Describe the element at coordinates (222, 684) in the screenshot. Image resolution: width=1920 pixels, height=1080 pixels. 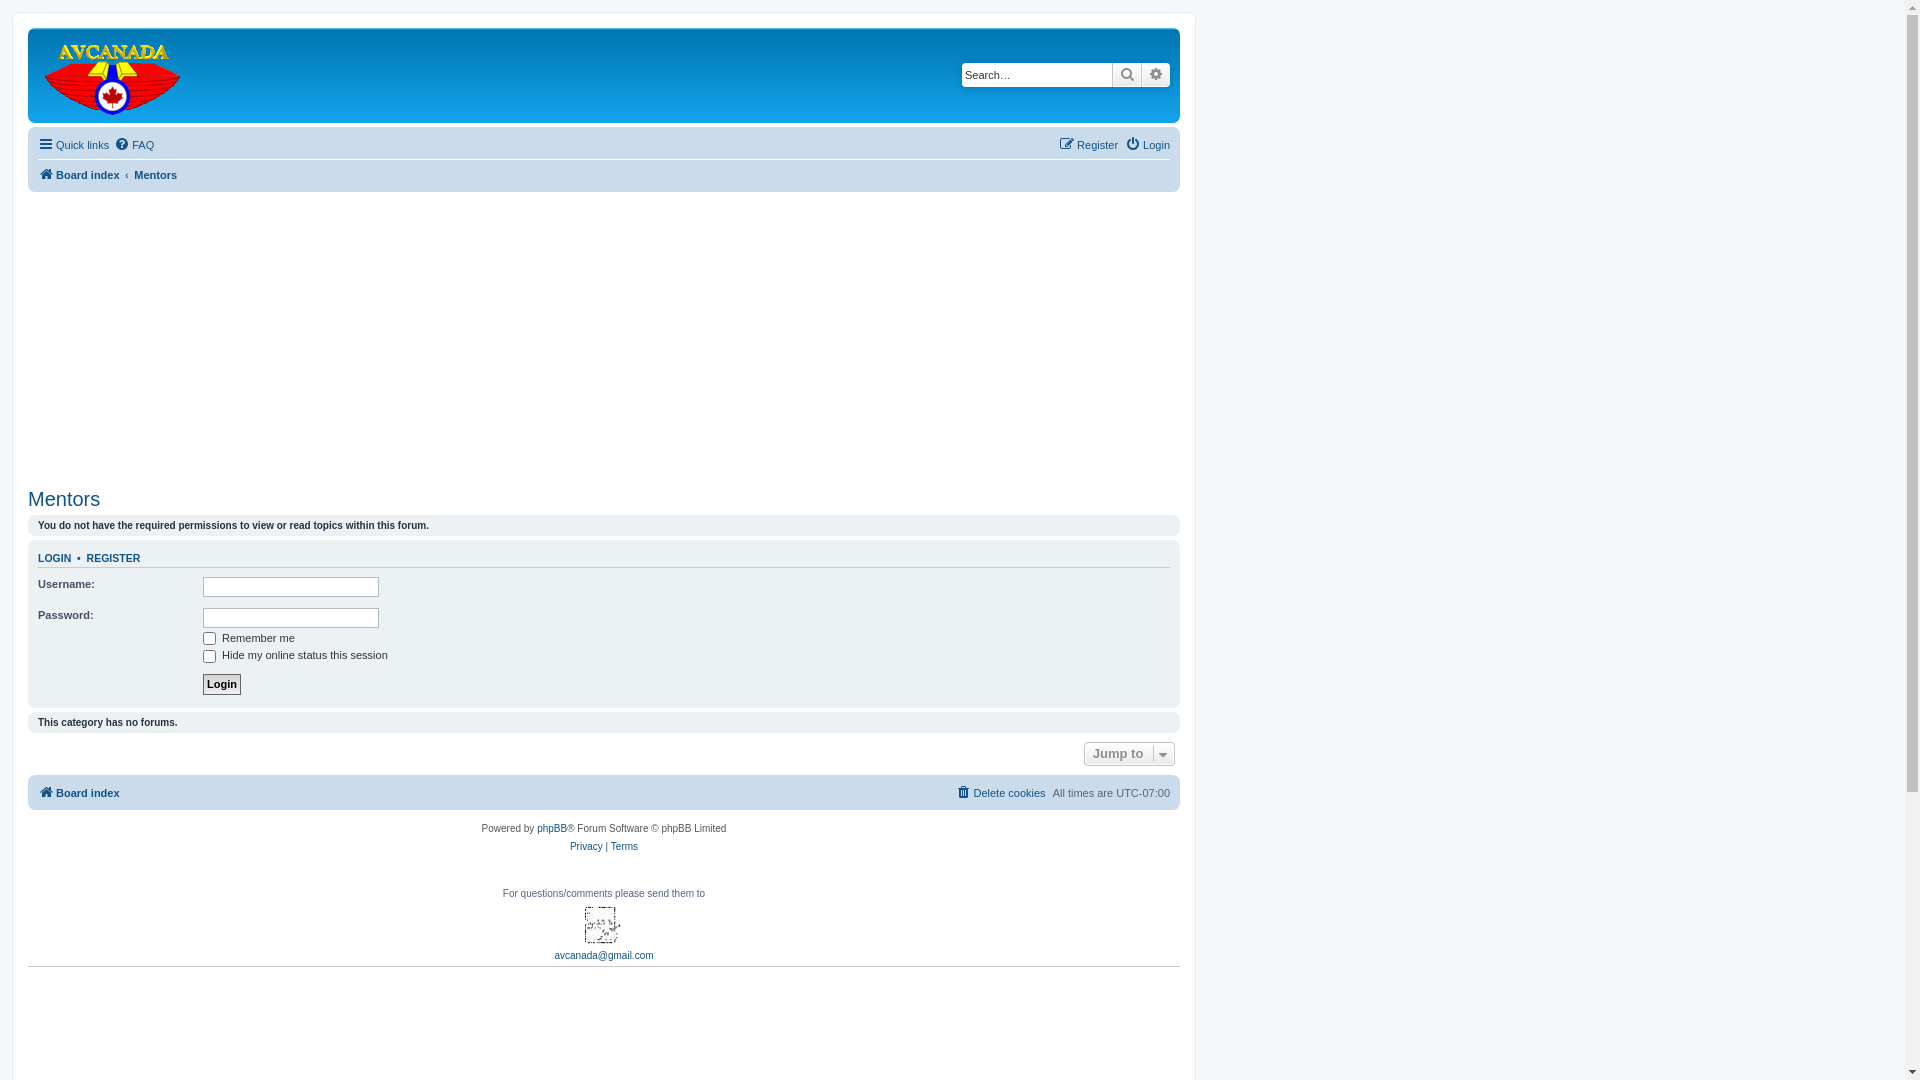
I see `Login` at that location.